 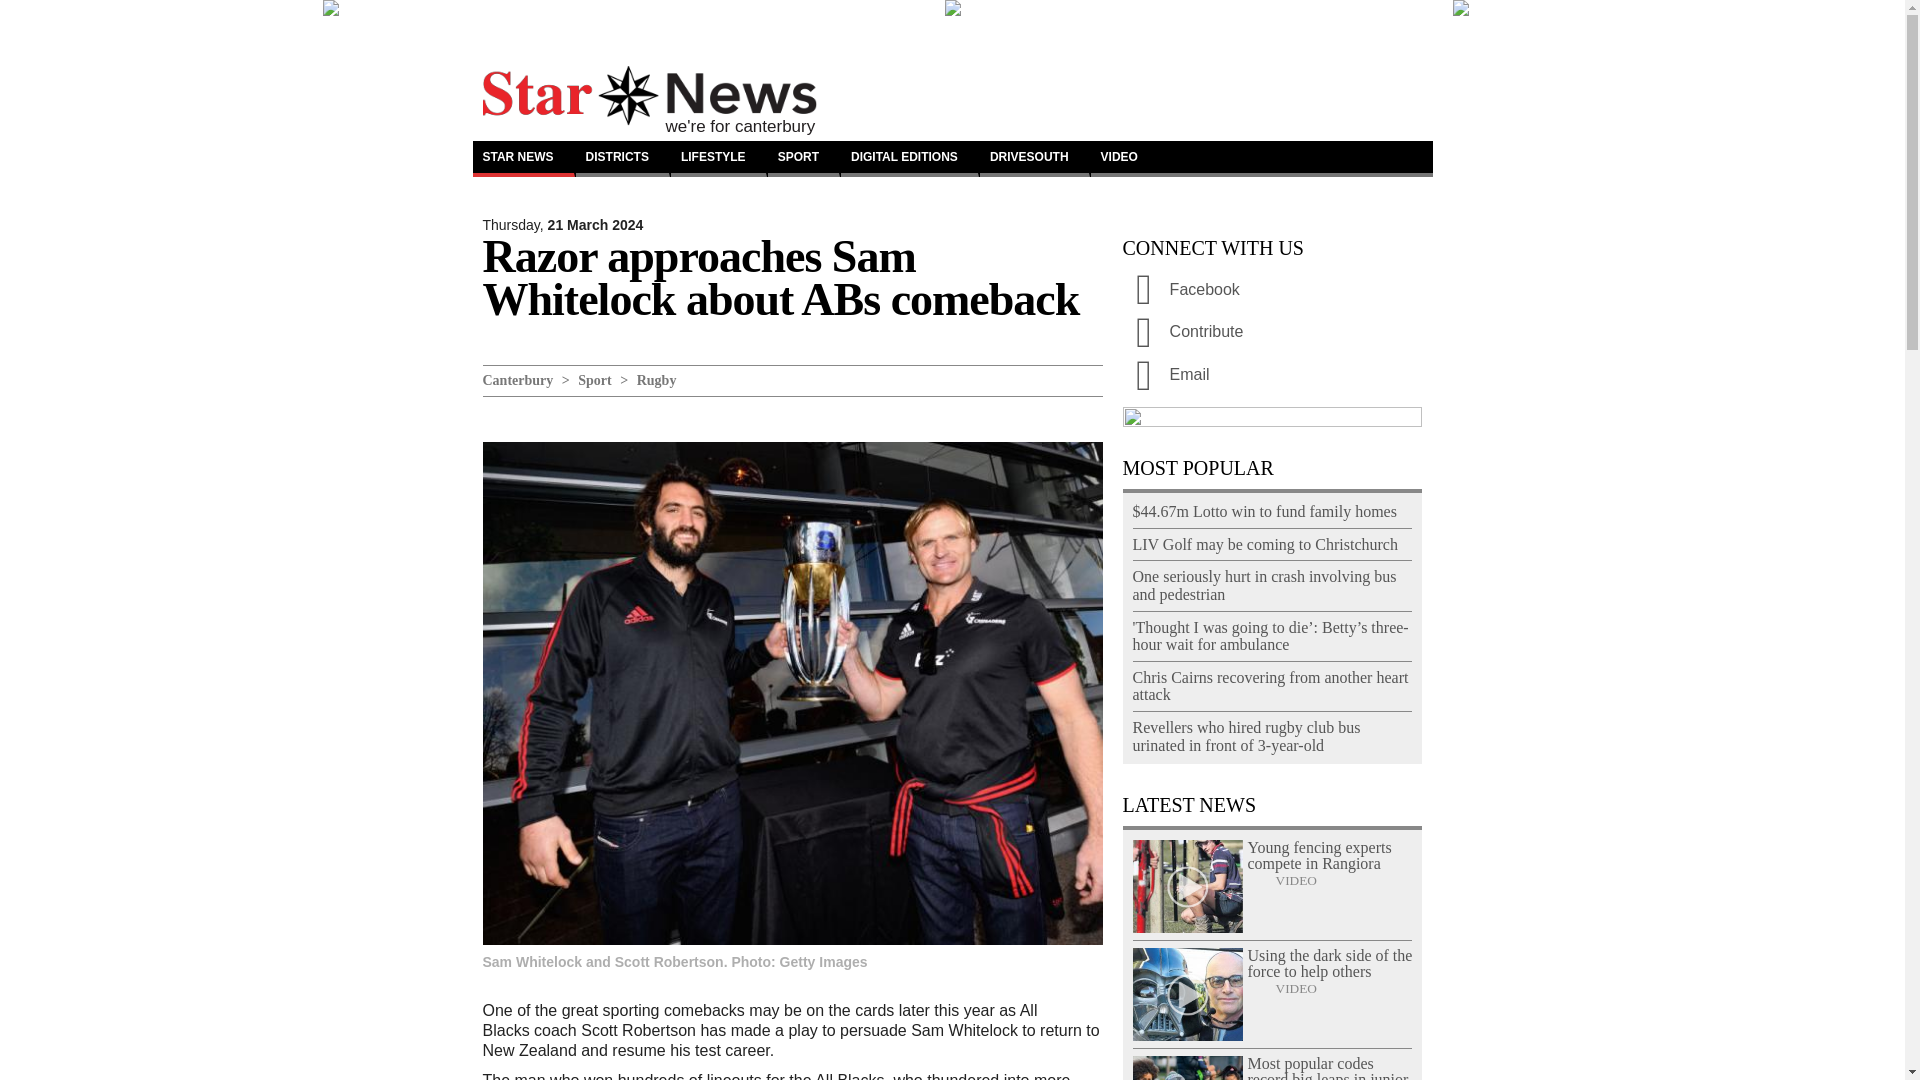 What do you see at coordinates (718, 159) in the screenshot?
I see `LIFESTYLE` at bounding box center [718, 159].